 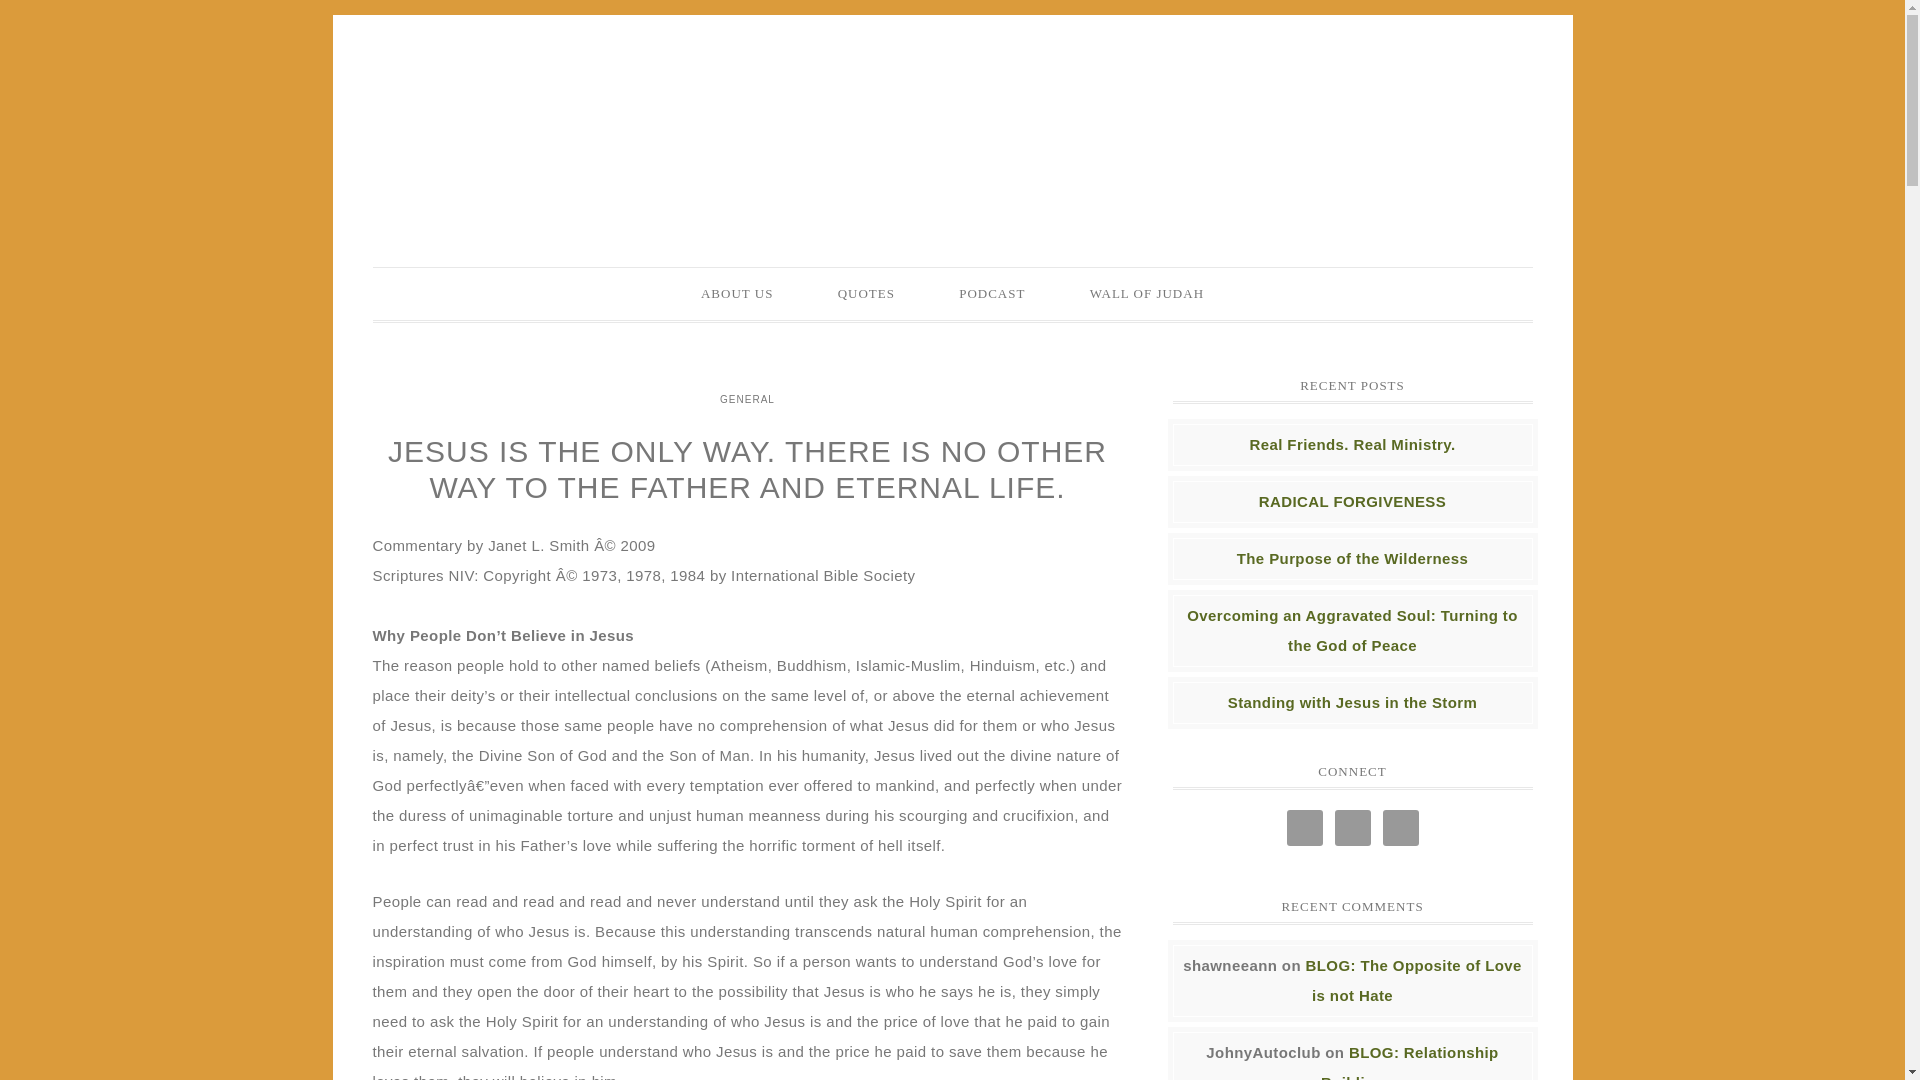 I want to click on The Purpose of the Wilderness, so click(x=1352, y=558).